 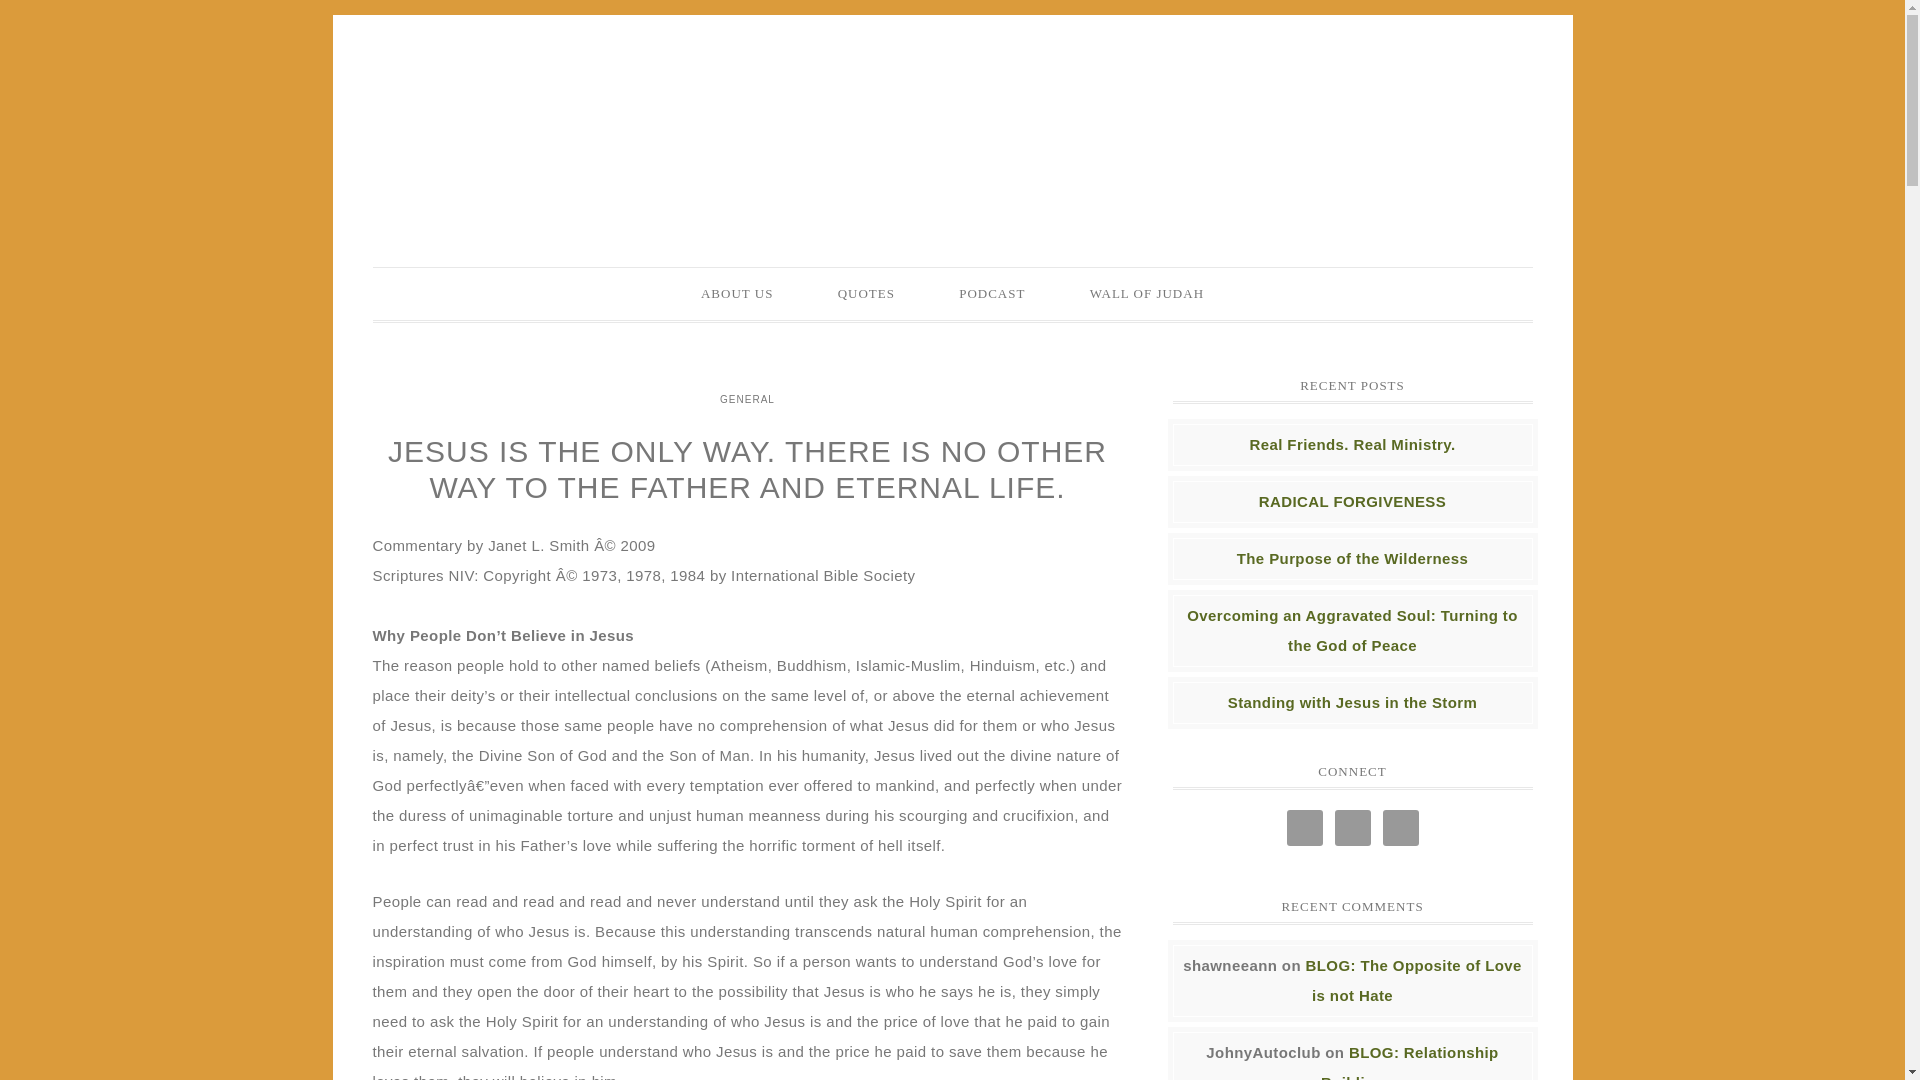 I want to click on The Purpose of the Wilderness, so click(x=1352, y=558).